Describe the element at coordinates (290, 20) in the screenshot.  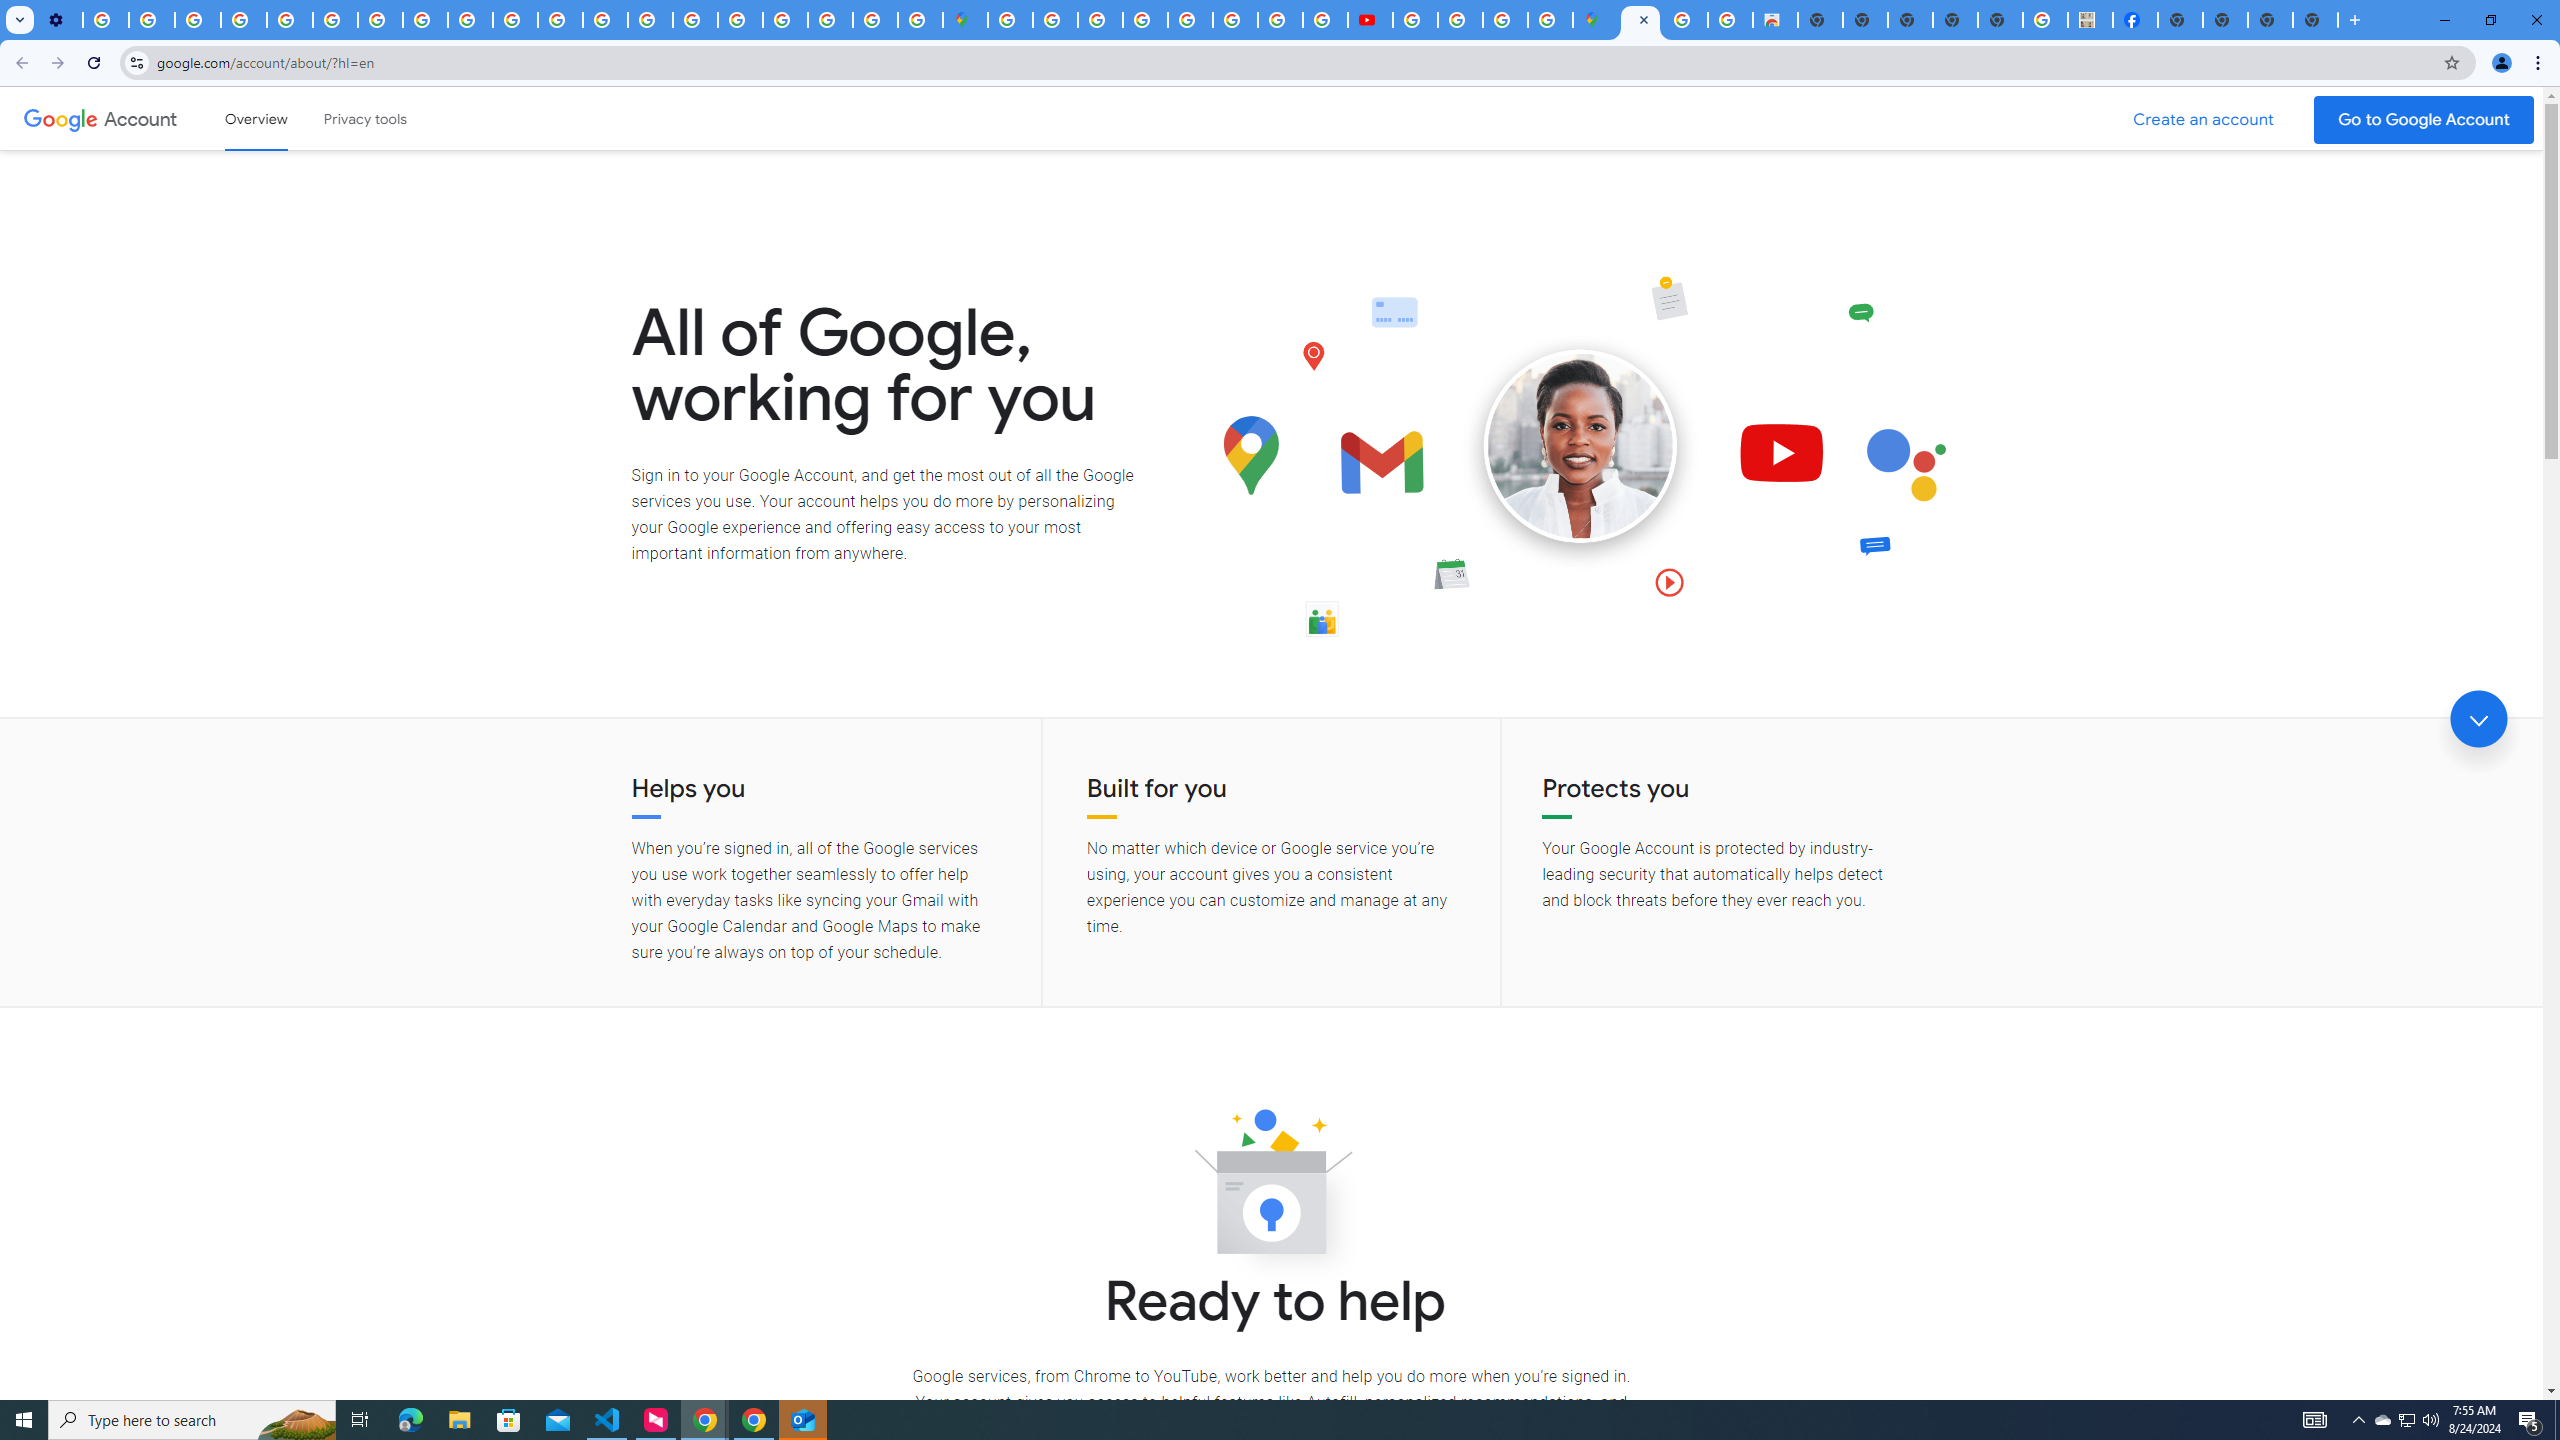
I see `Privacy Help Center - Policies Help` at that location.